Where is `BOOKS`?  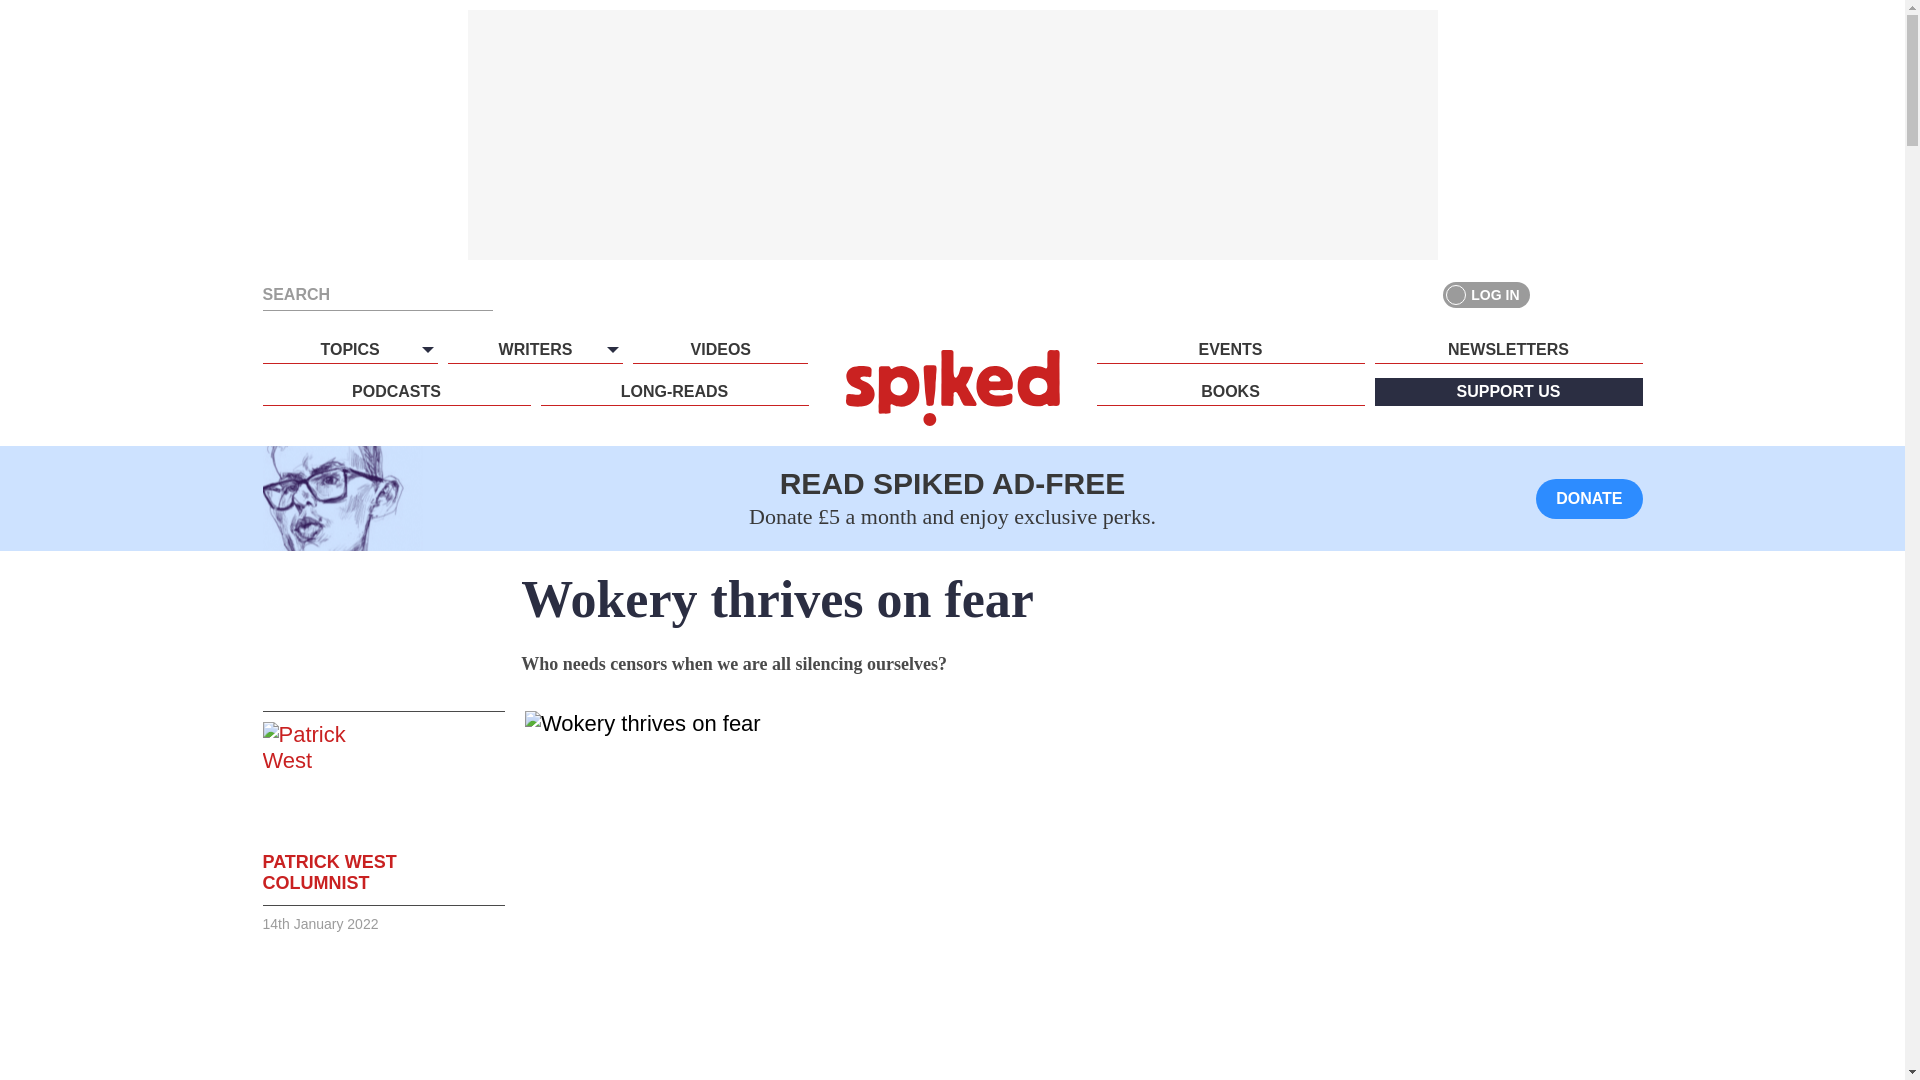
BOOKS is located at coordinates (1230, 392).